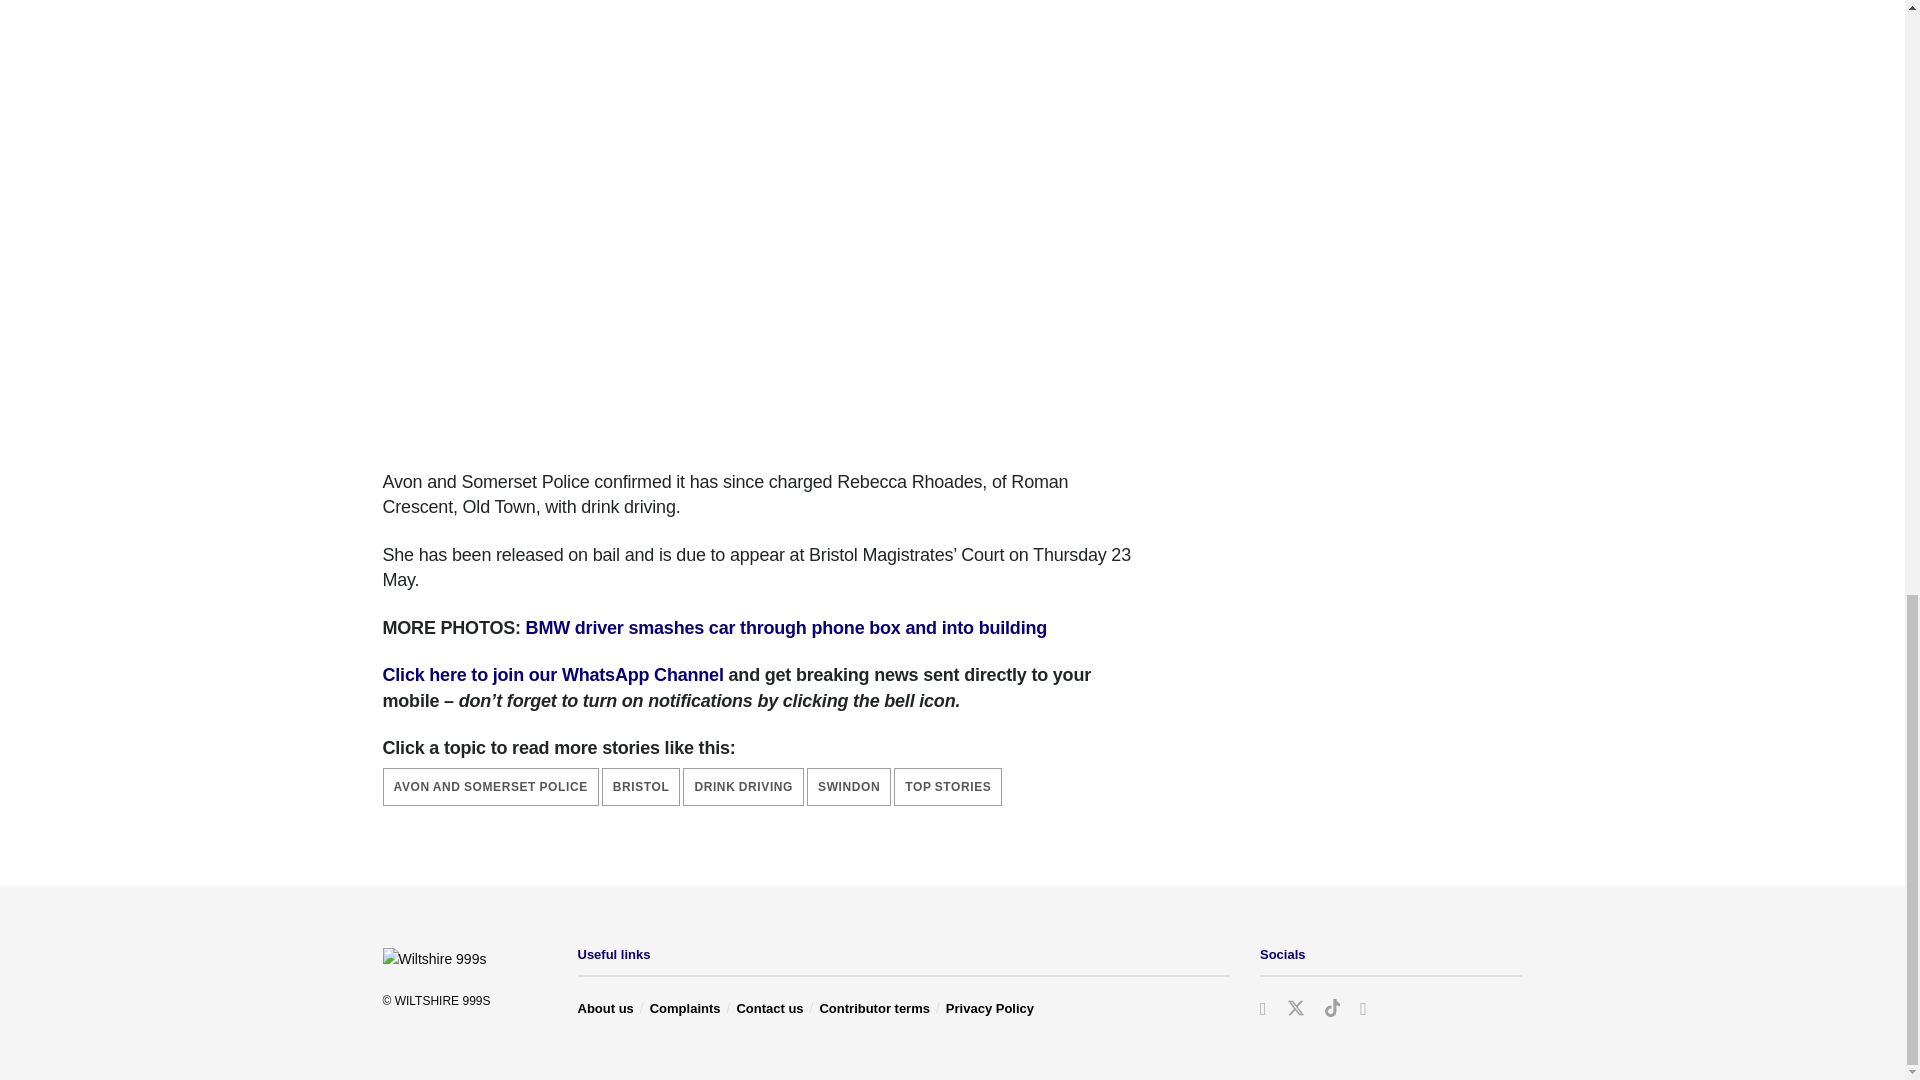 Image resolution: width=1920 pixels, height=1080 pixels. Describe the element at coordinates (848, 786) in the screenshot. I see `SWINDON` at that location.